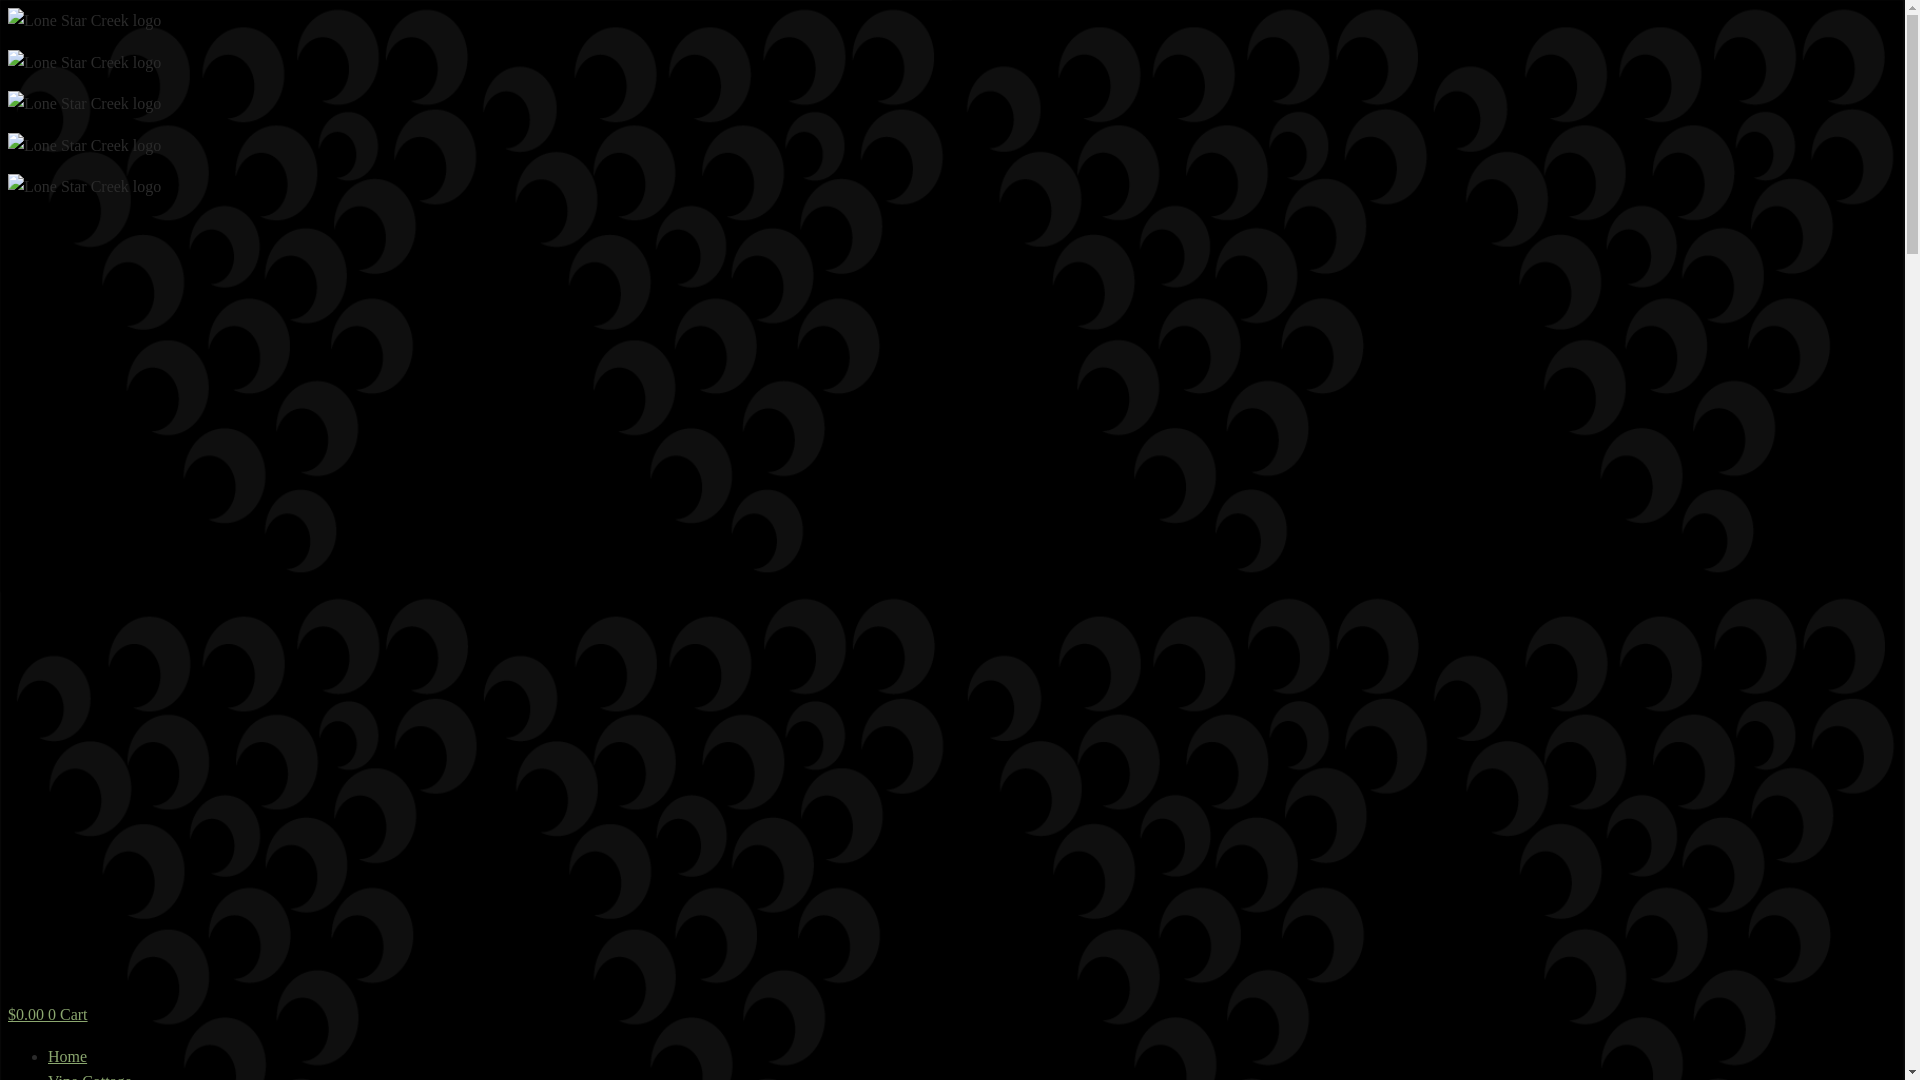 The height and width of the screenshot is (1080, 1920). I want to click on Home, so click(68, 1056).